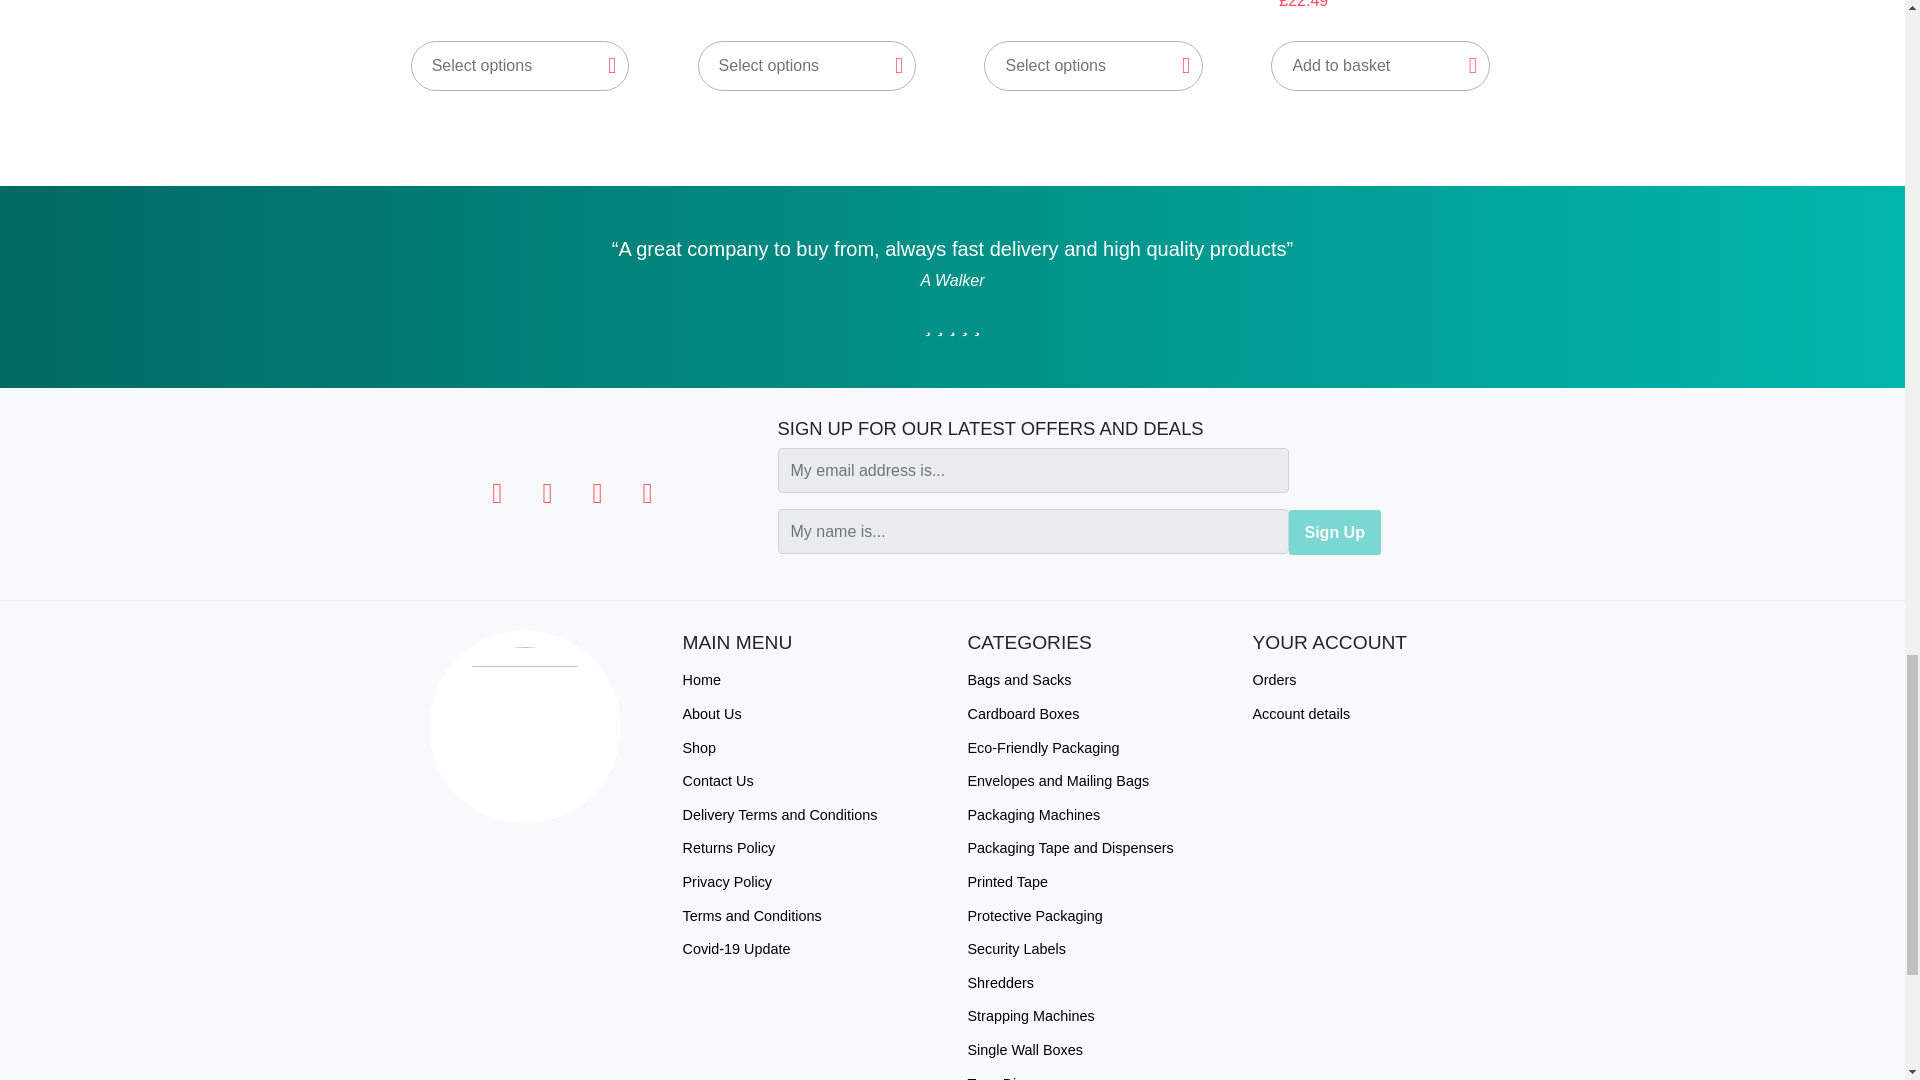 This screenshot has height=1080, width=1920. Describe the element at coordinates (1334, 532) in the screenshot. I see `Sign Up` at that location.